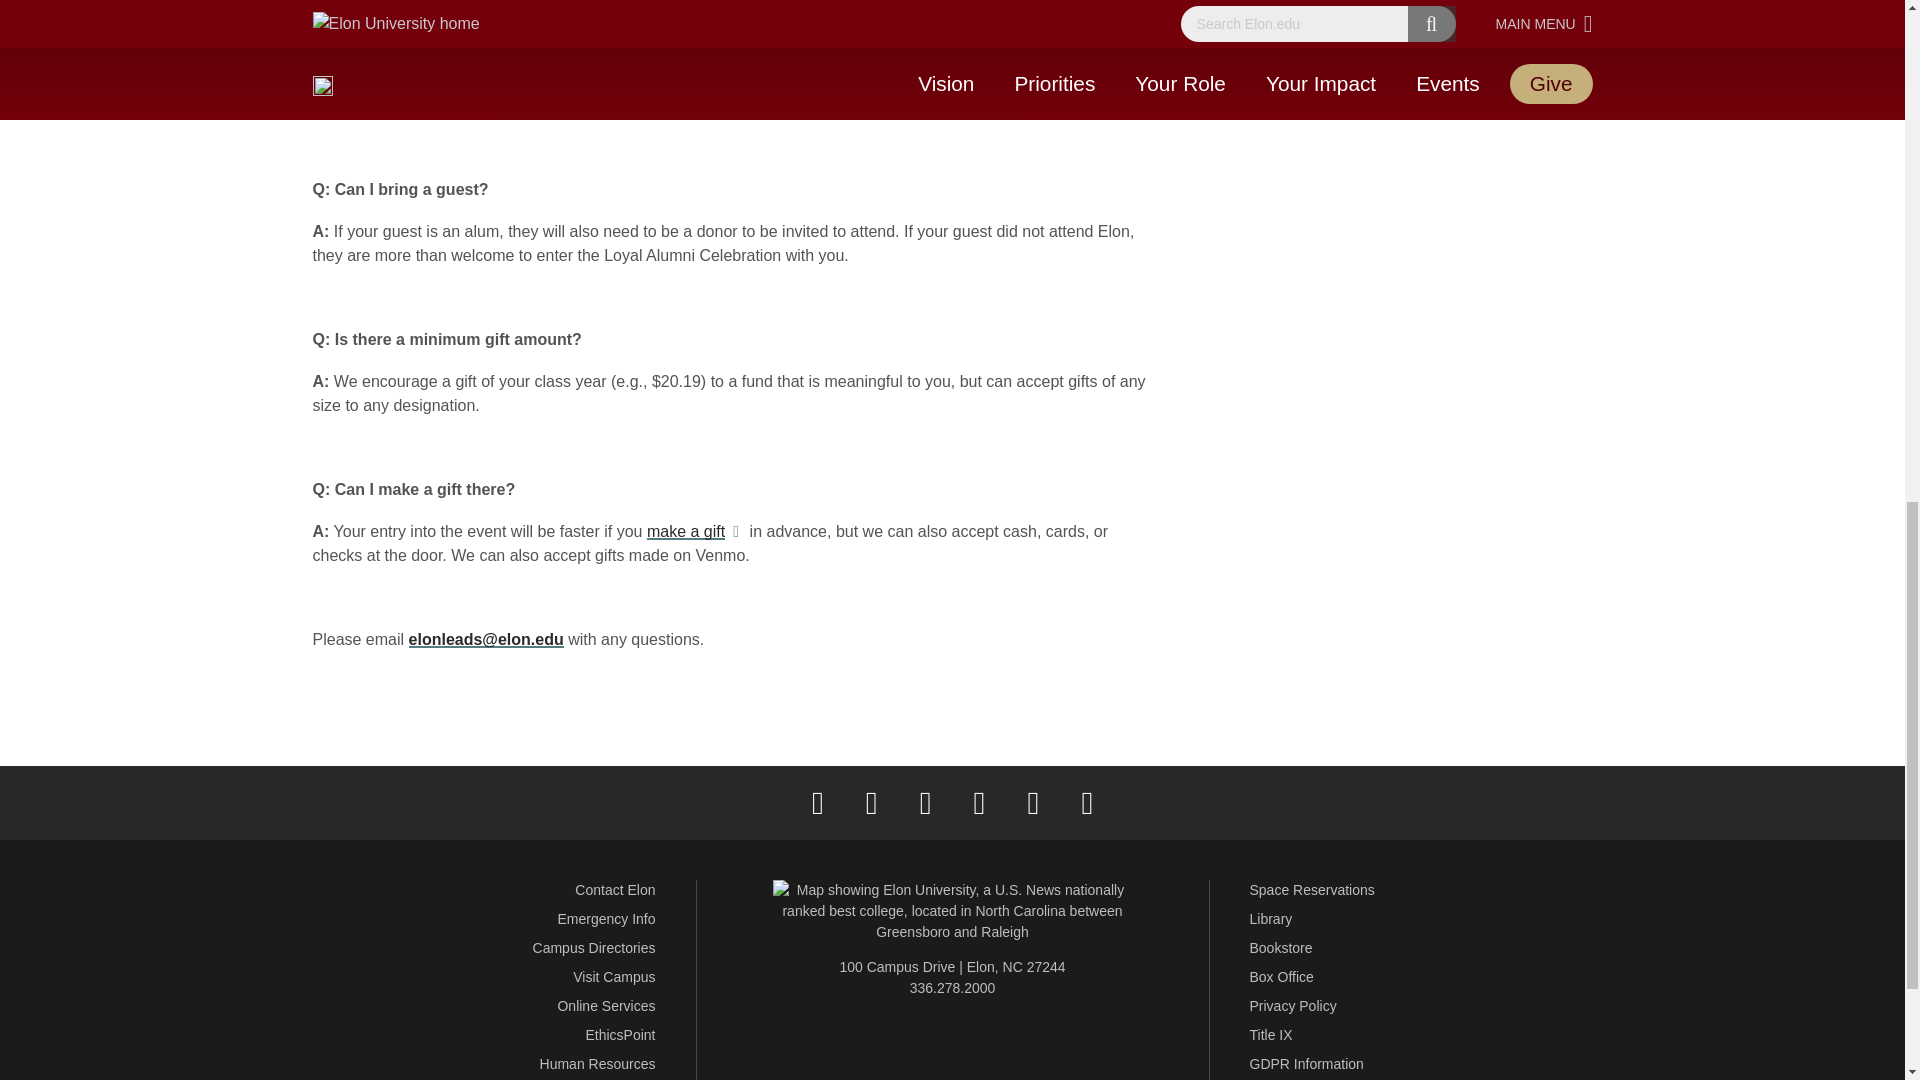 Image resolution: width=1920 pixels, height=1080 pixels. What do you see at coordinates (925, 802) in the screenshot?
I see `Instagram` at bounding box center [925, 802].